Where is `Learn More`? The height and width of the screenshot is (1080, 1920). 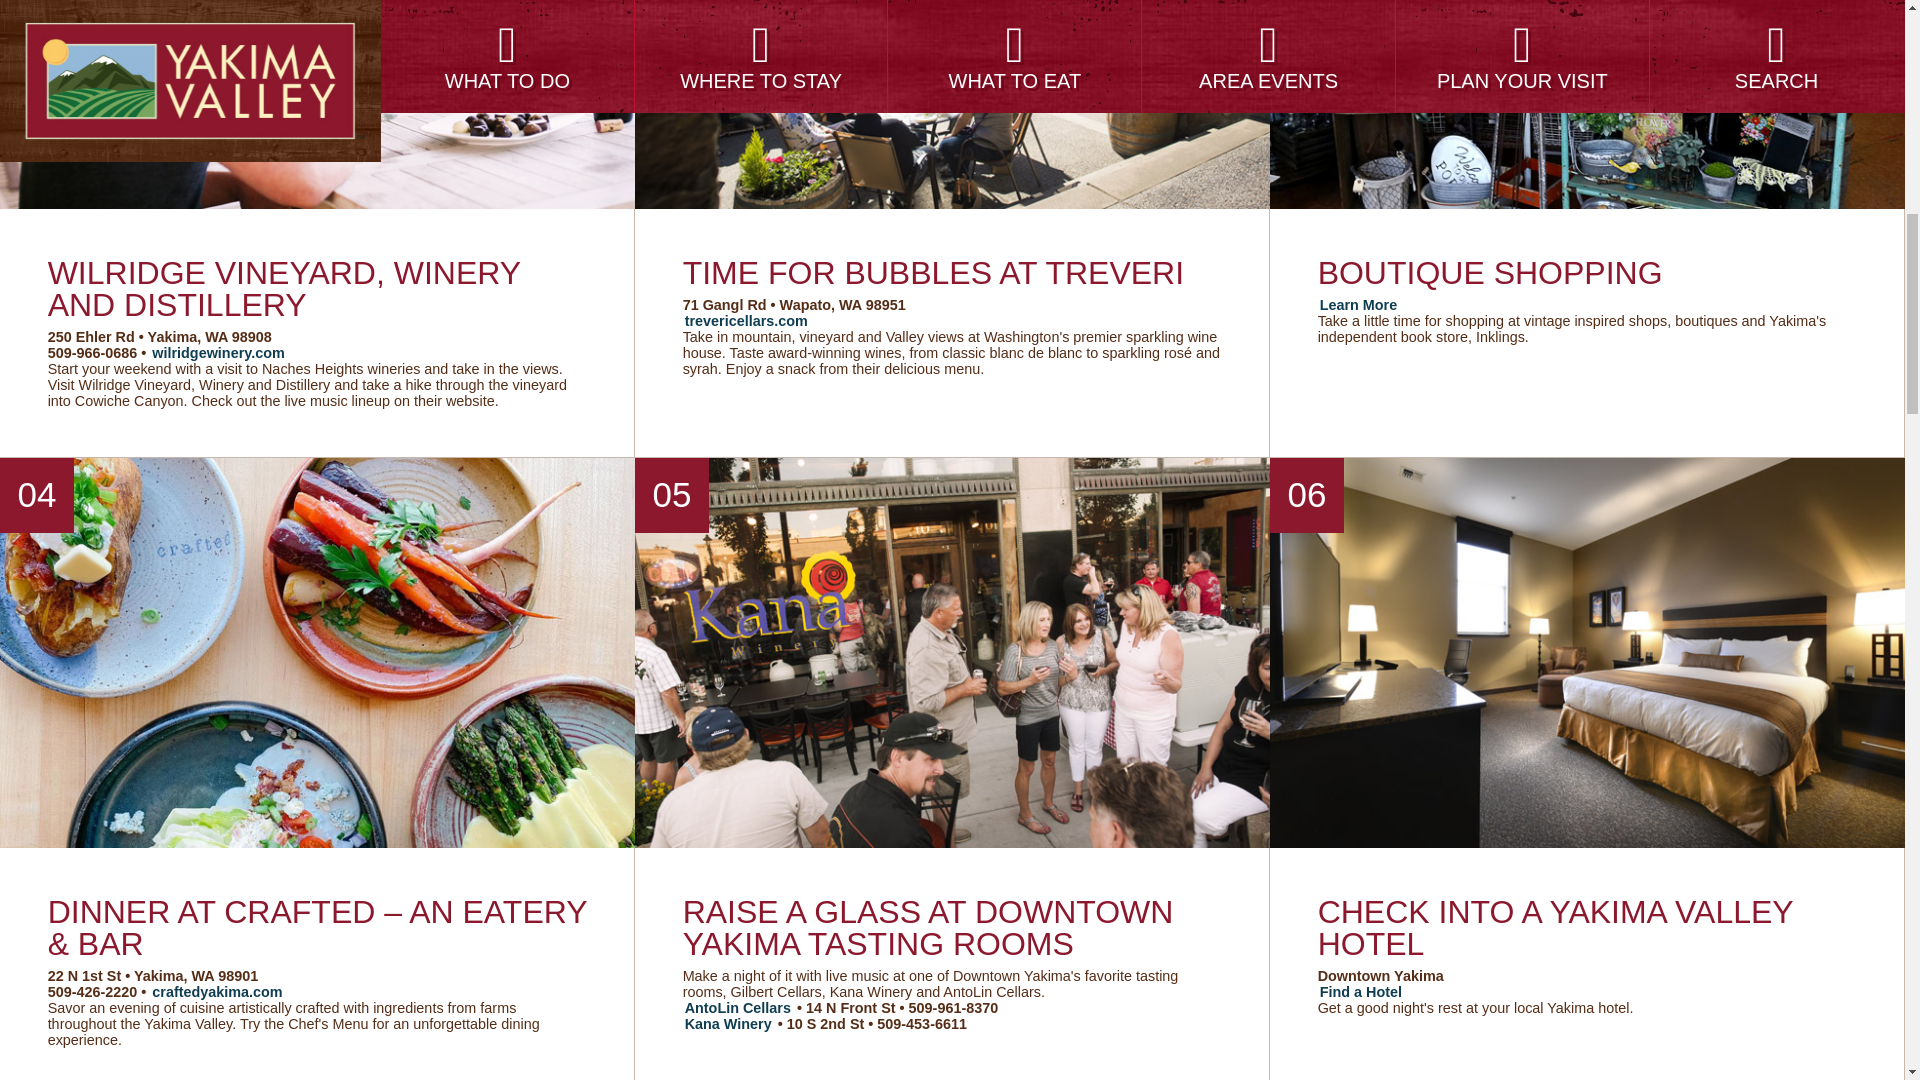 Learn More is located at coordinates (1358, 304).